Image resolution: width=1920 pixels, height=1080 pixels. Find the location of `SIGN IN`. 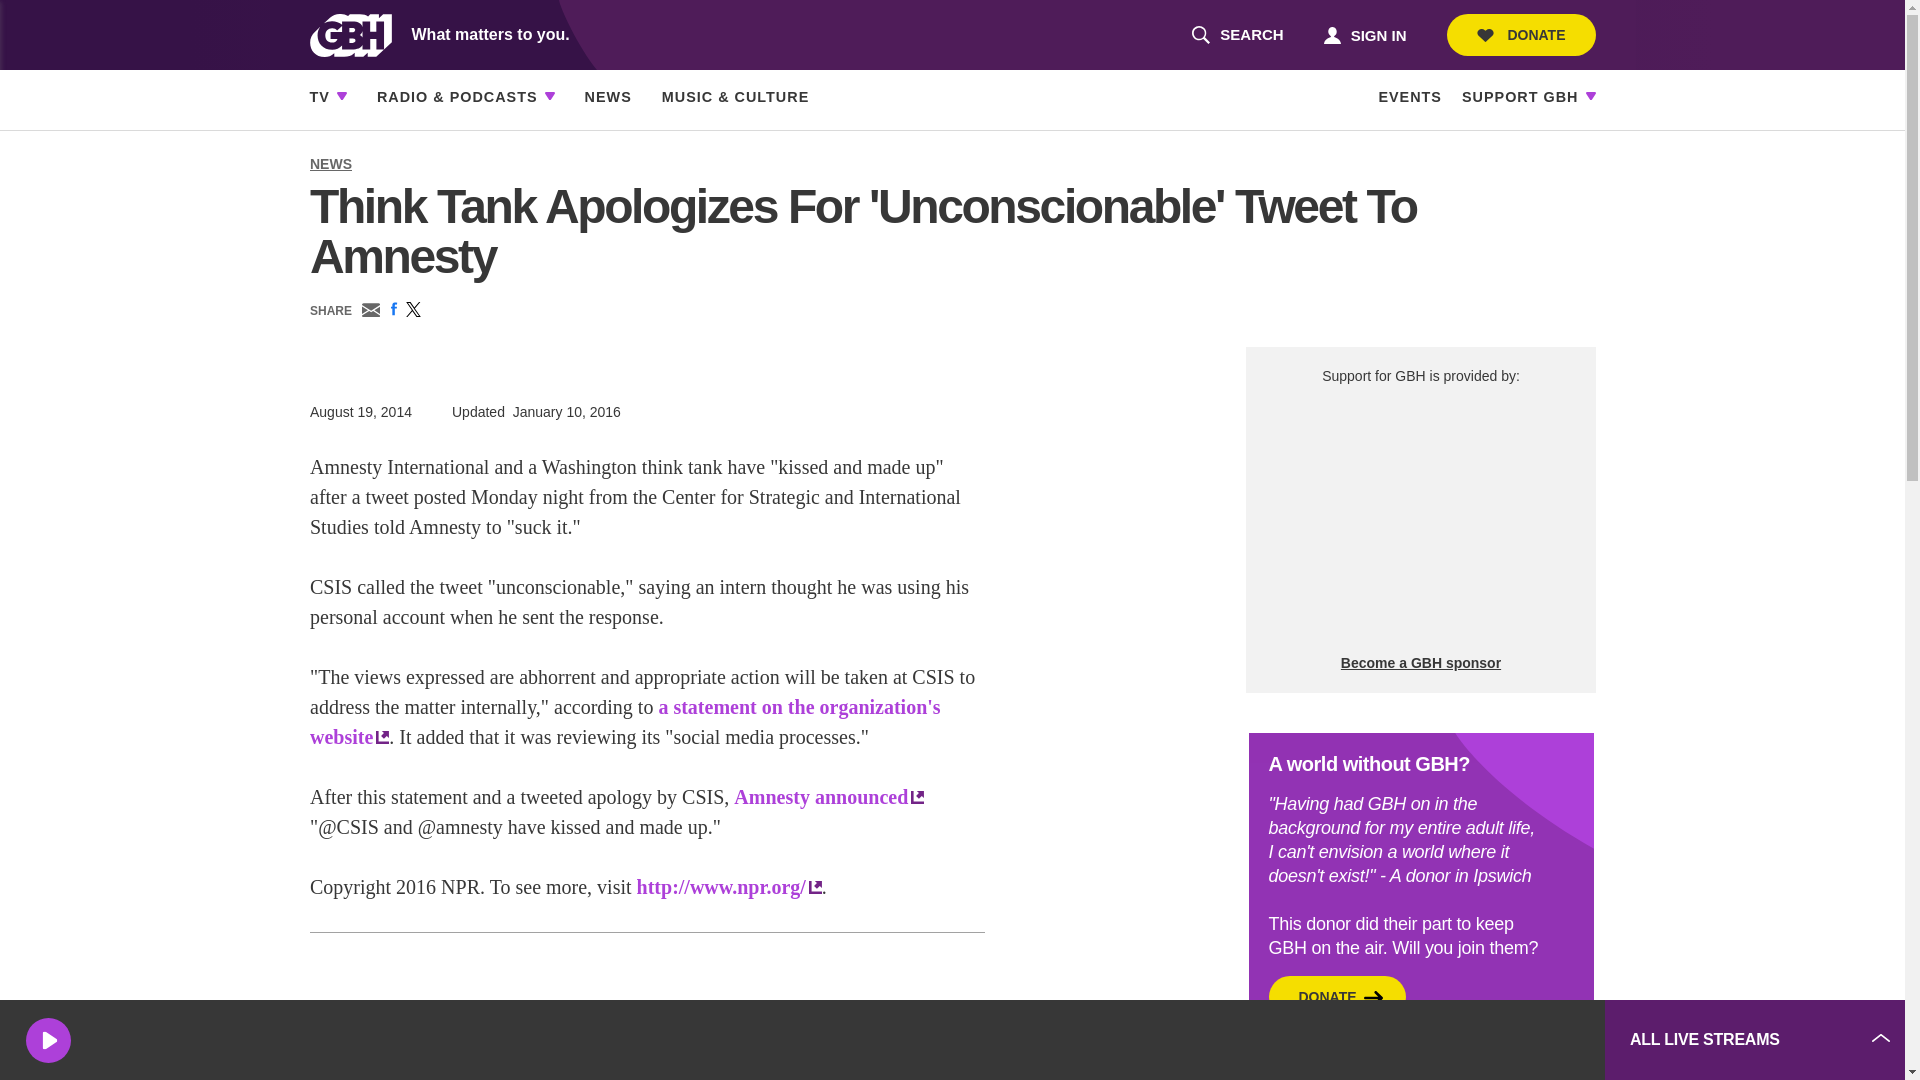

SIGN IN is located at coordinates (1364, 34).